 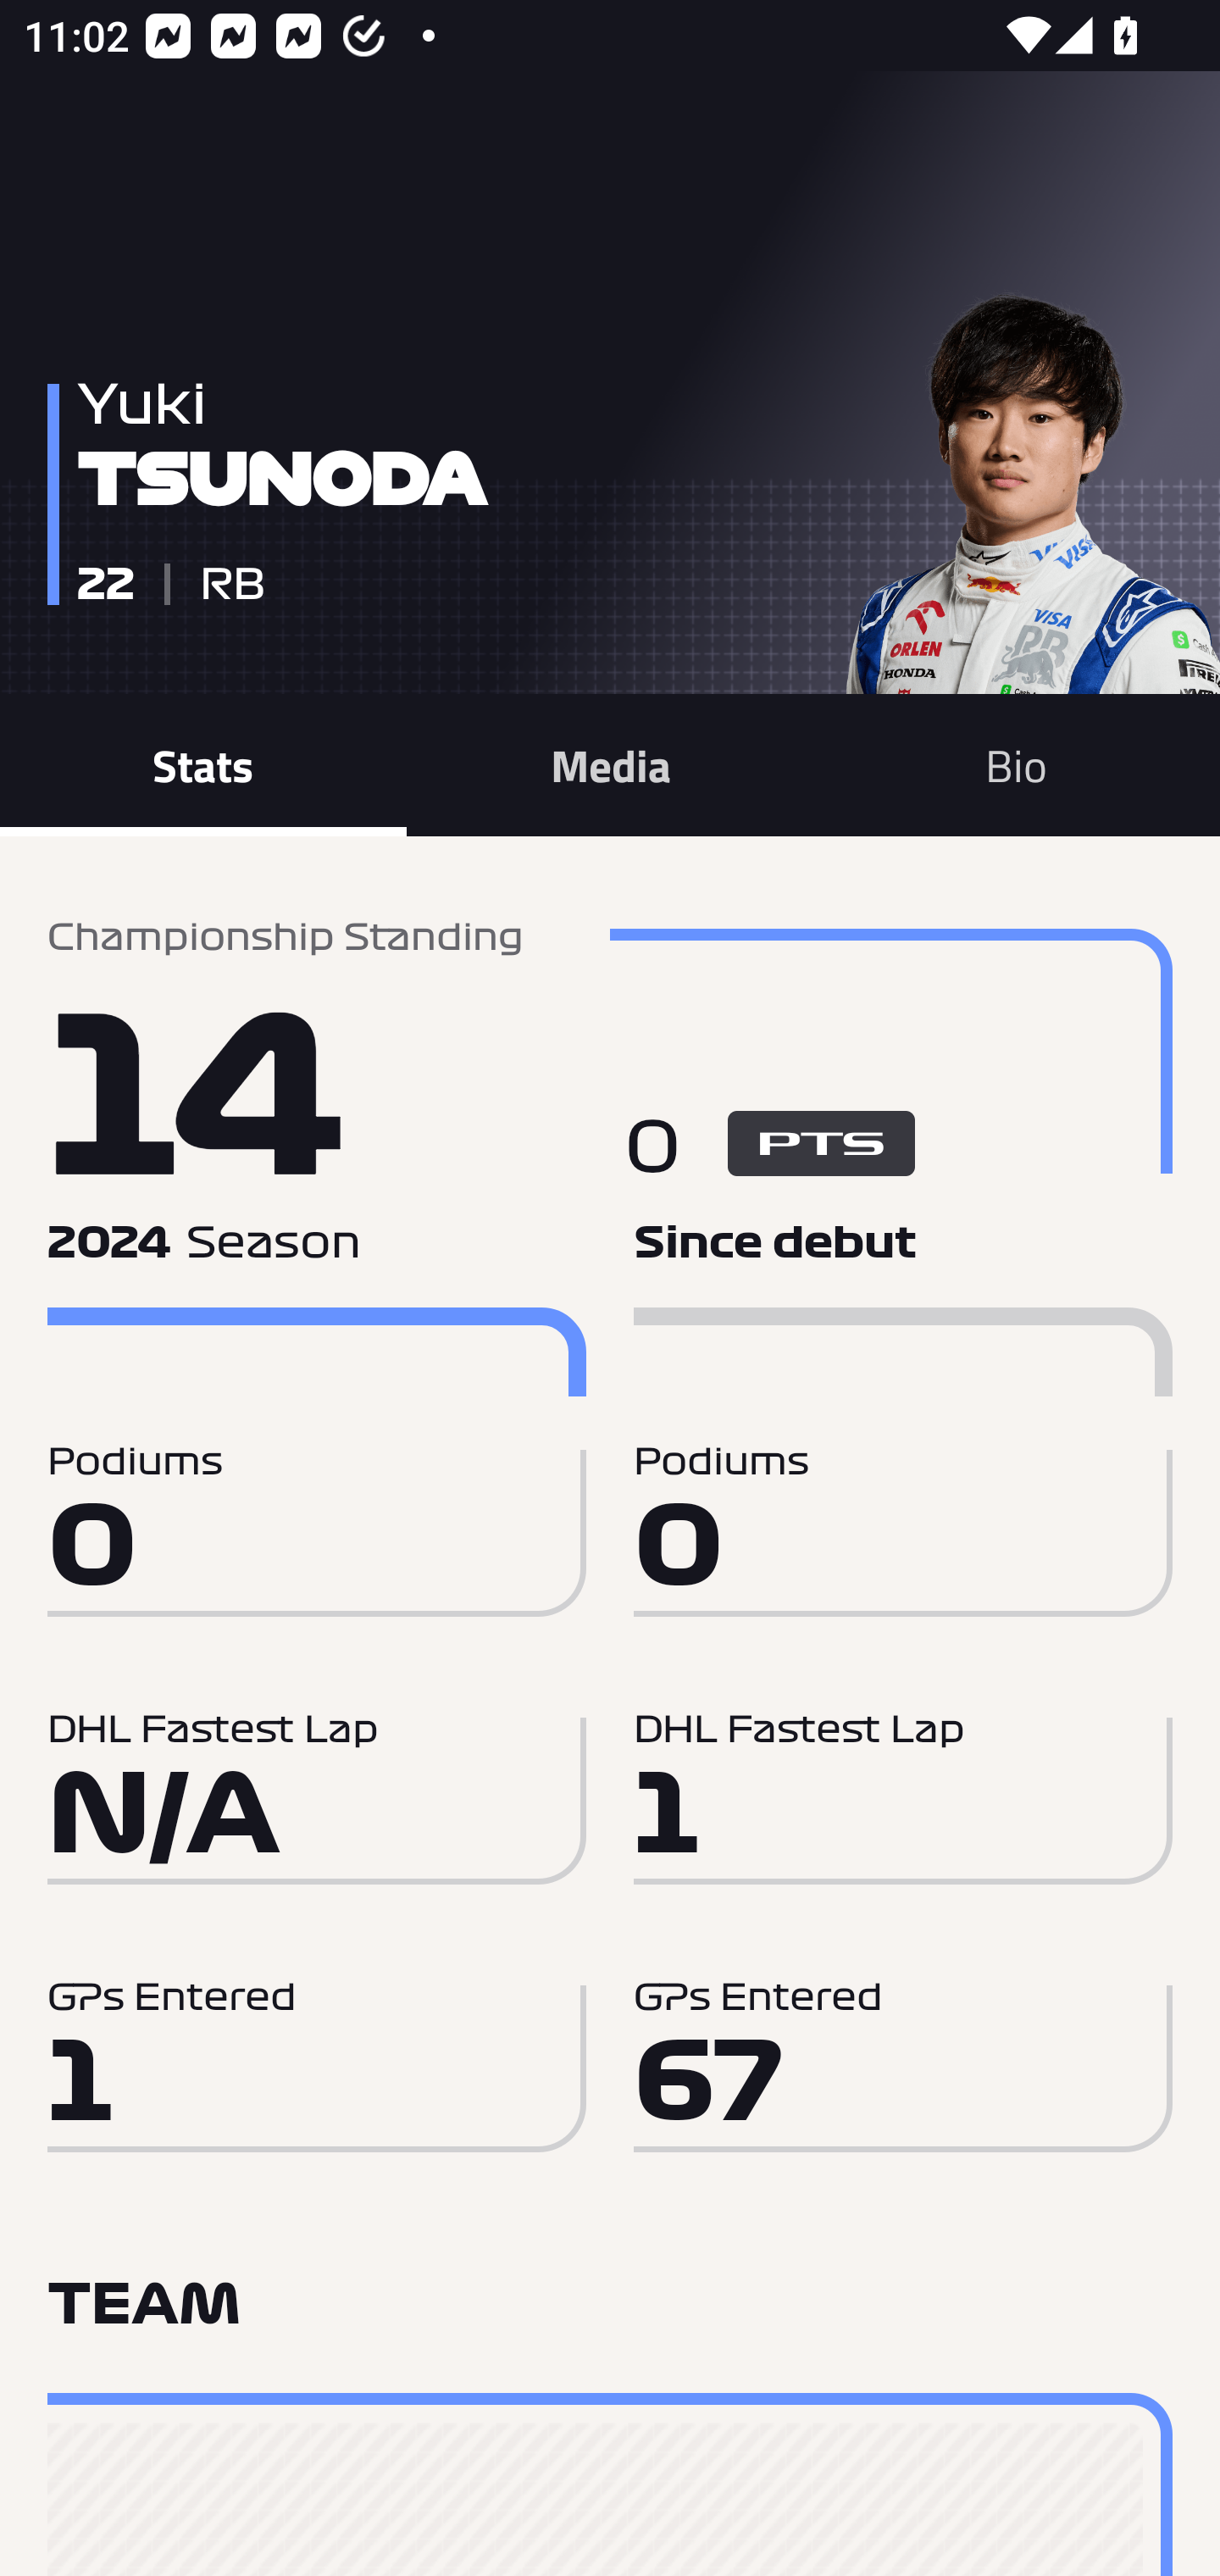 What do you see at coordinates (1017, 764) in the screenshot?
I see `Bio` at bounding box center [1017, 764].